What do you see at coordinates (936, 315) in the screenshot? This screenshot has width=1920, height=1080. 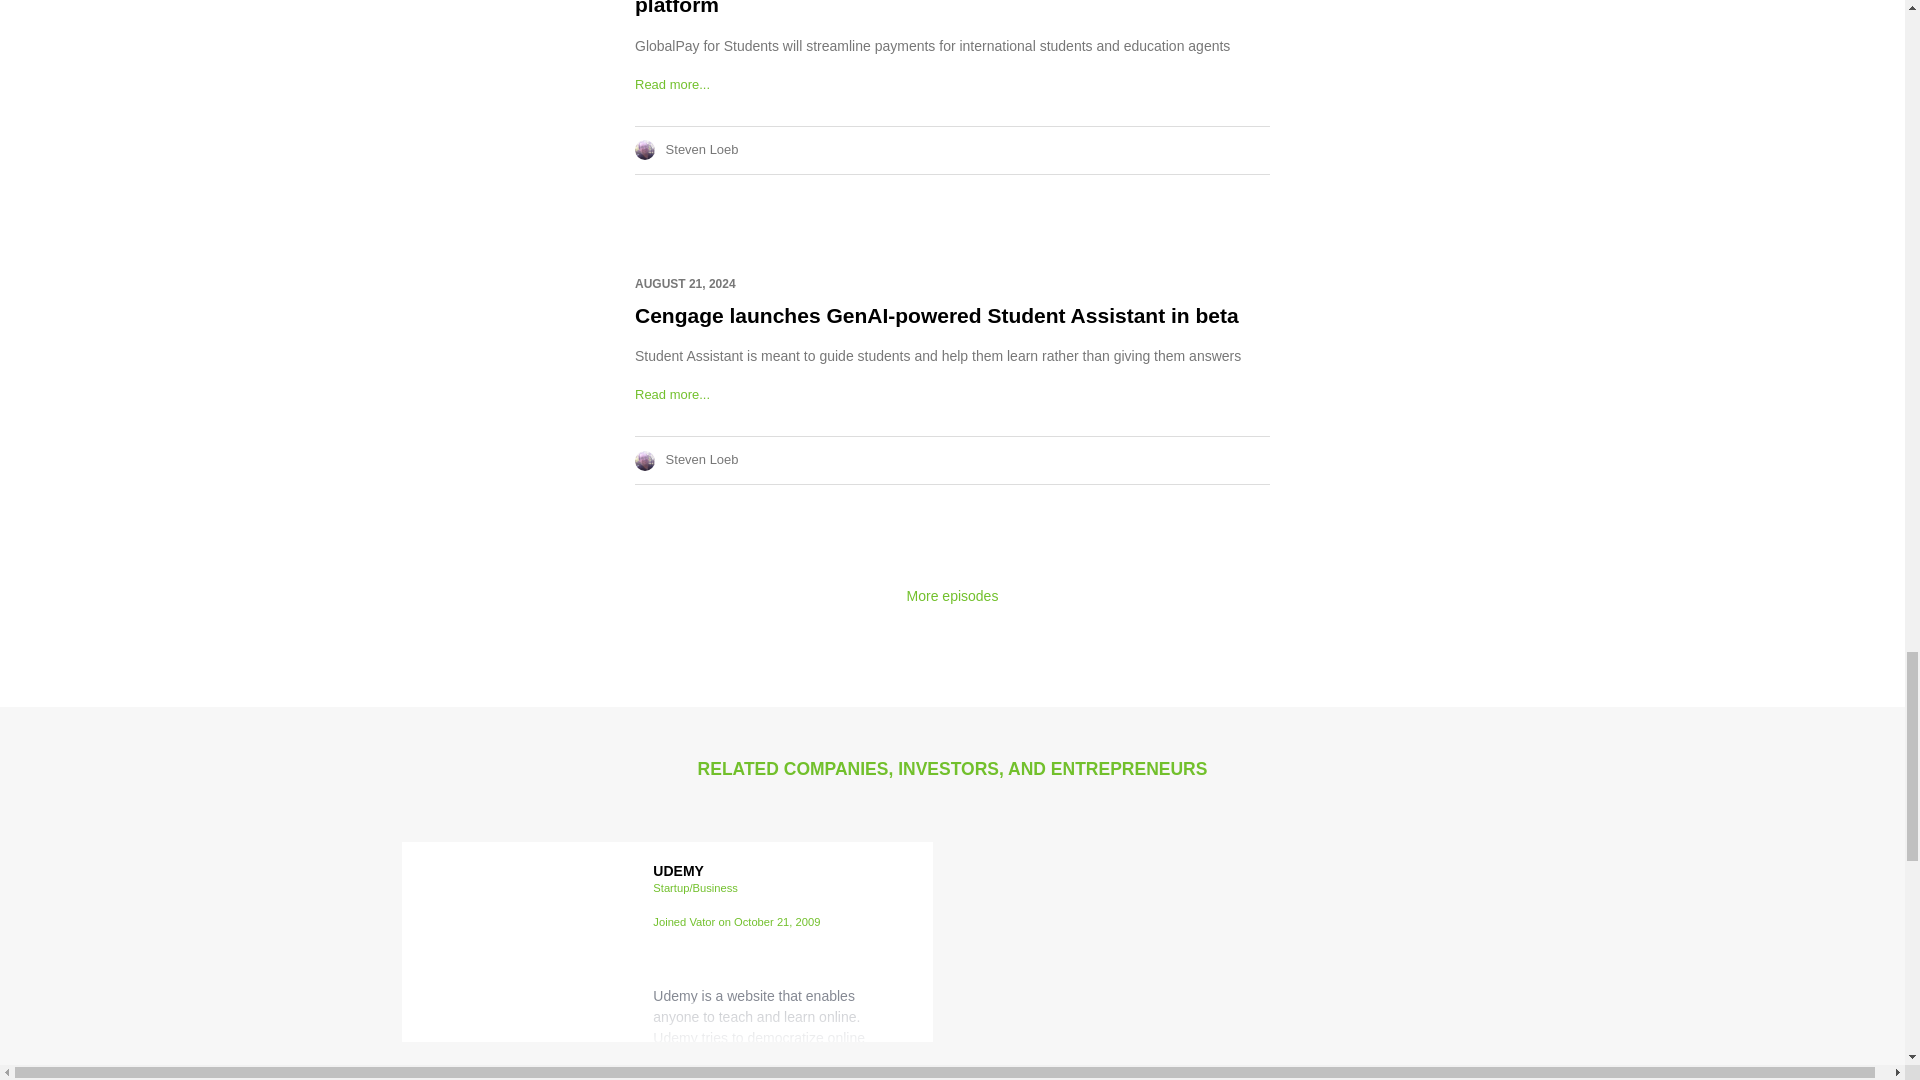 I see `Cengage launches GenAI-powered Student Assistant in beta` at bounding box center [936, 315].